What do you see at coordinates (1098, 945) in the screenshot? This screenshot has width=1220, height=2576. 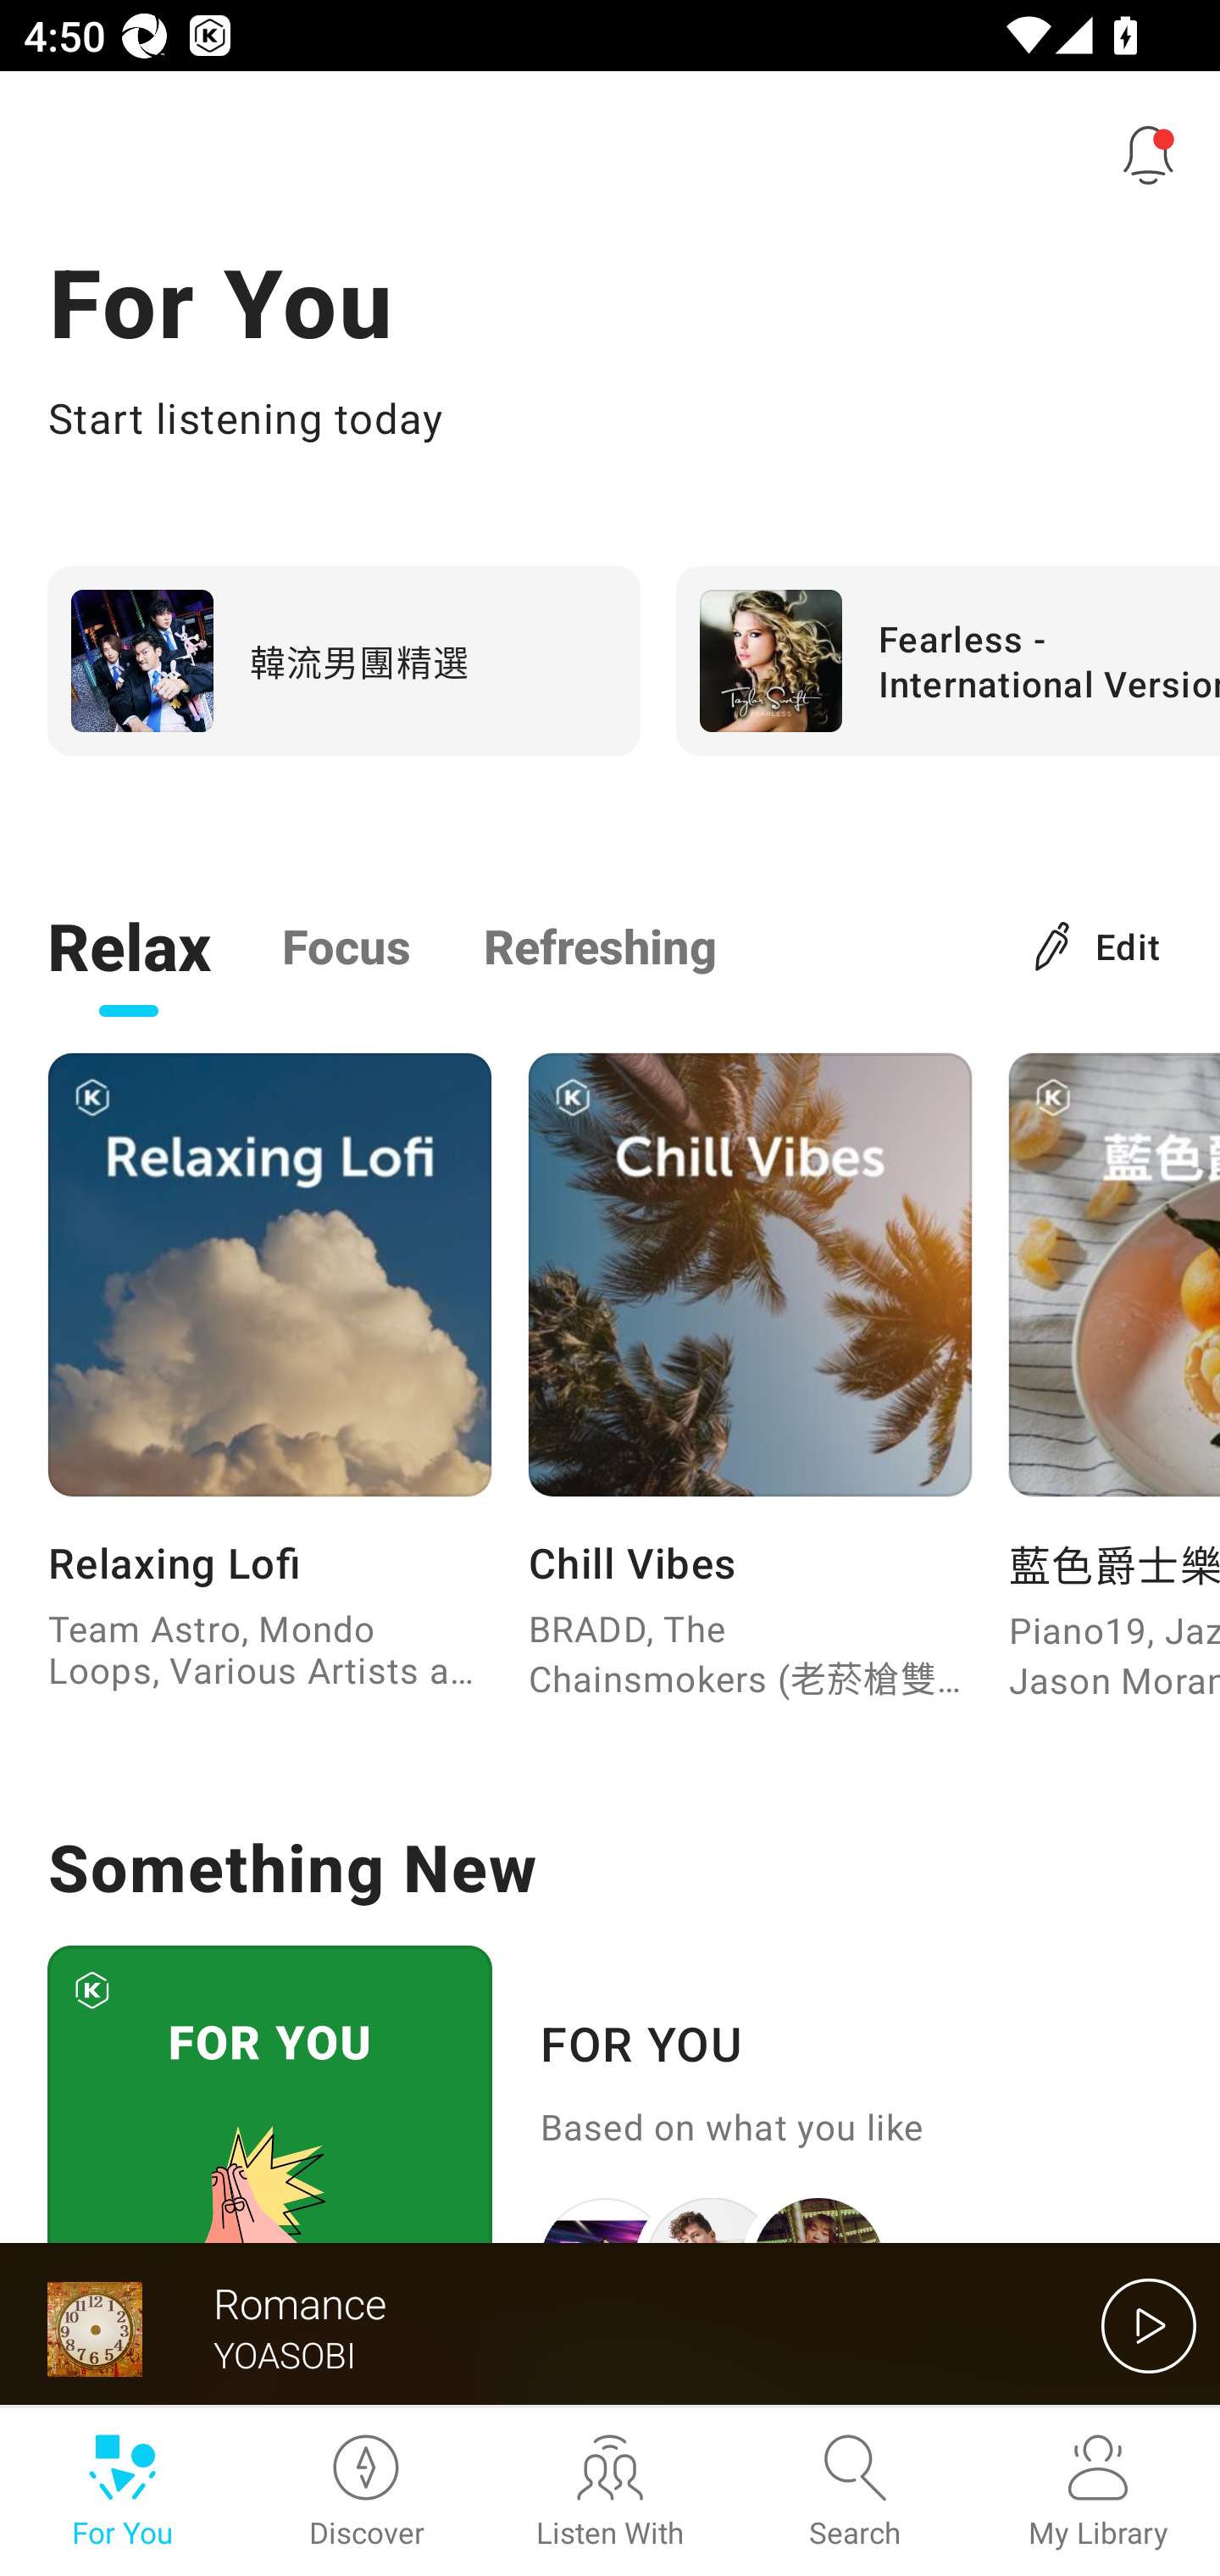 I see `Edit` at bounding box center [1098, 945].